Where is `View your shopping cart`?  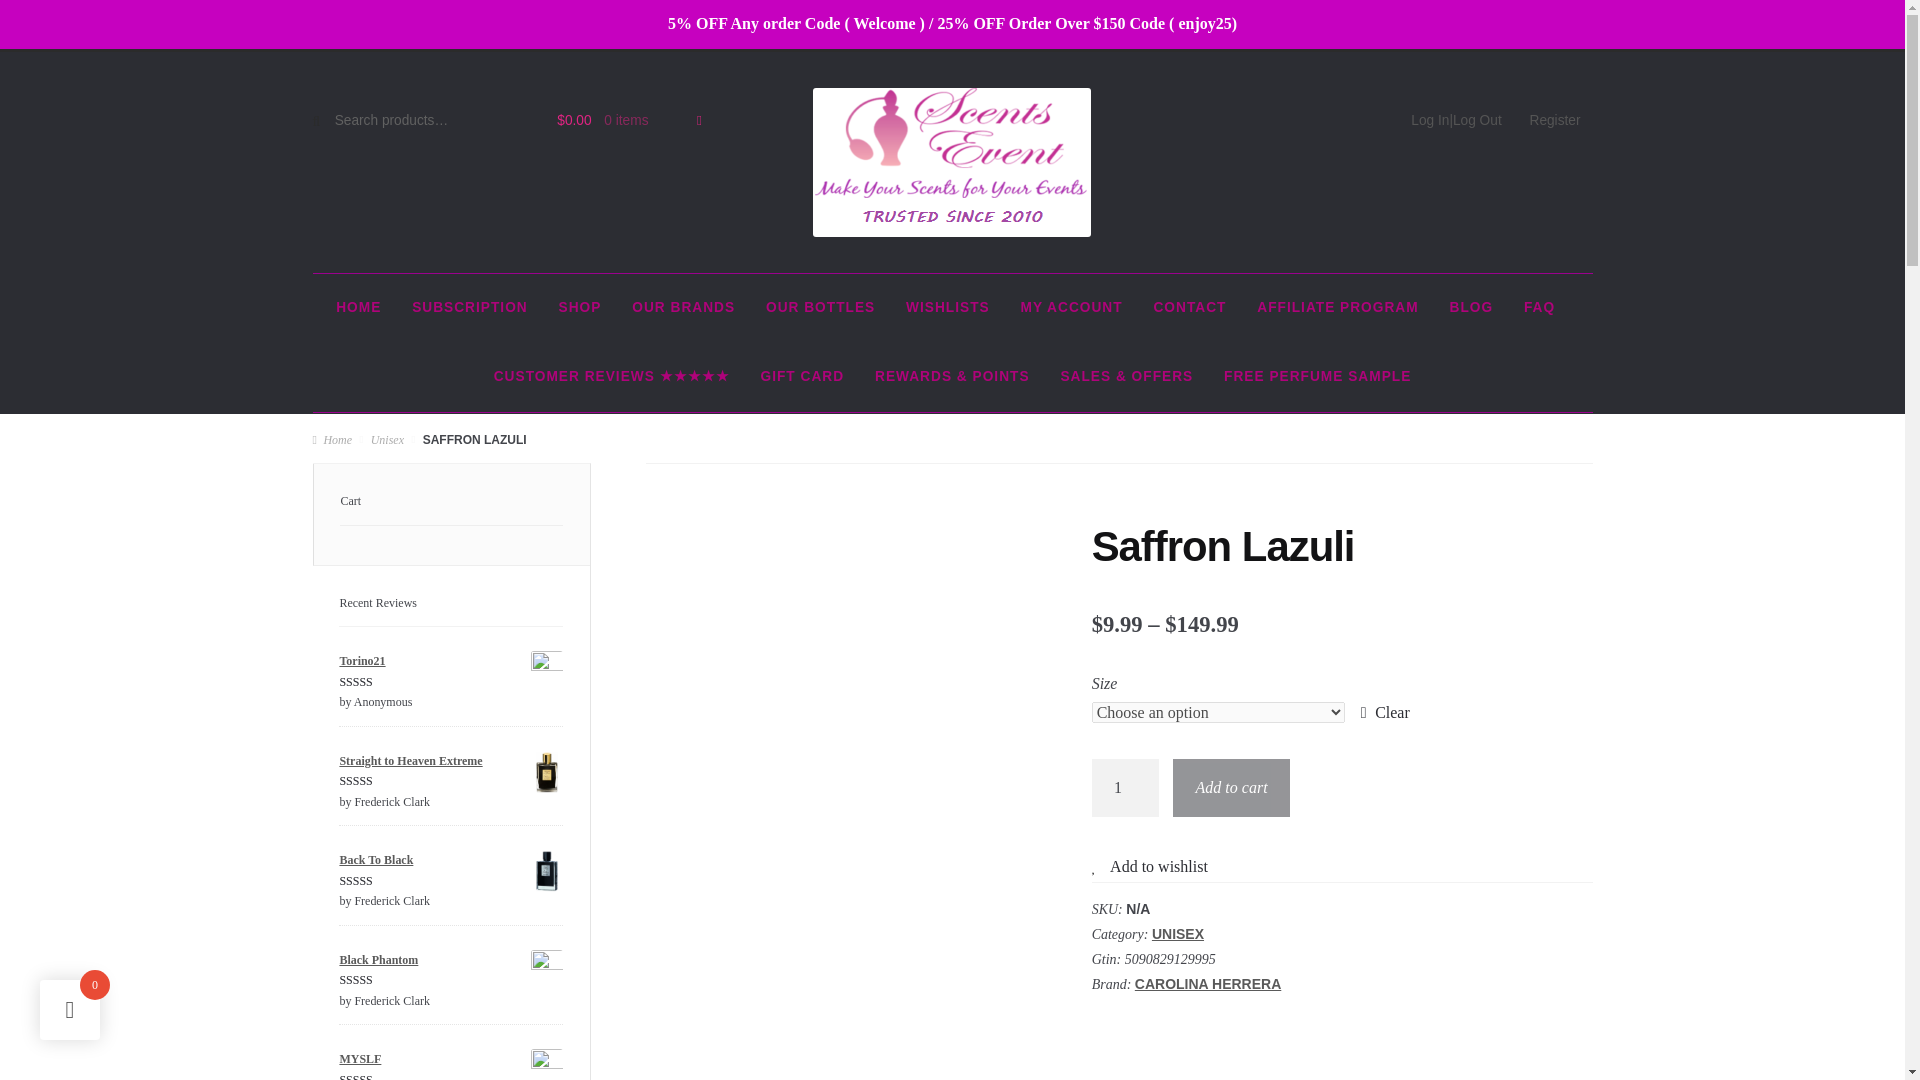
View your shopping cart is located at coordinates (618, 121).